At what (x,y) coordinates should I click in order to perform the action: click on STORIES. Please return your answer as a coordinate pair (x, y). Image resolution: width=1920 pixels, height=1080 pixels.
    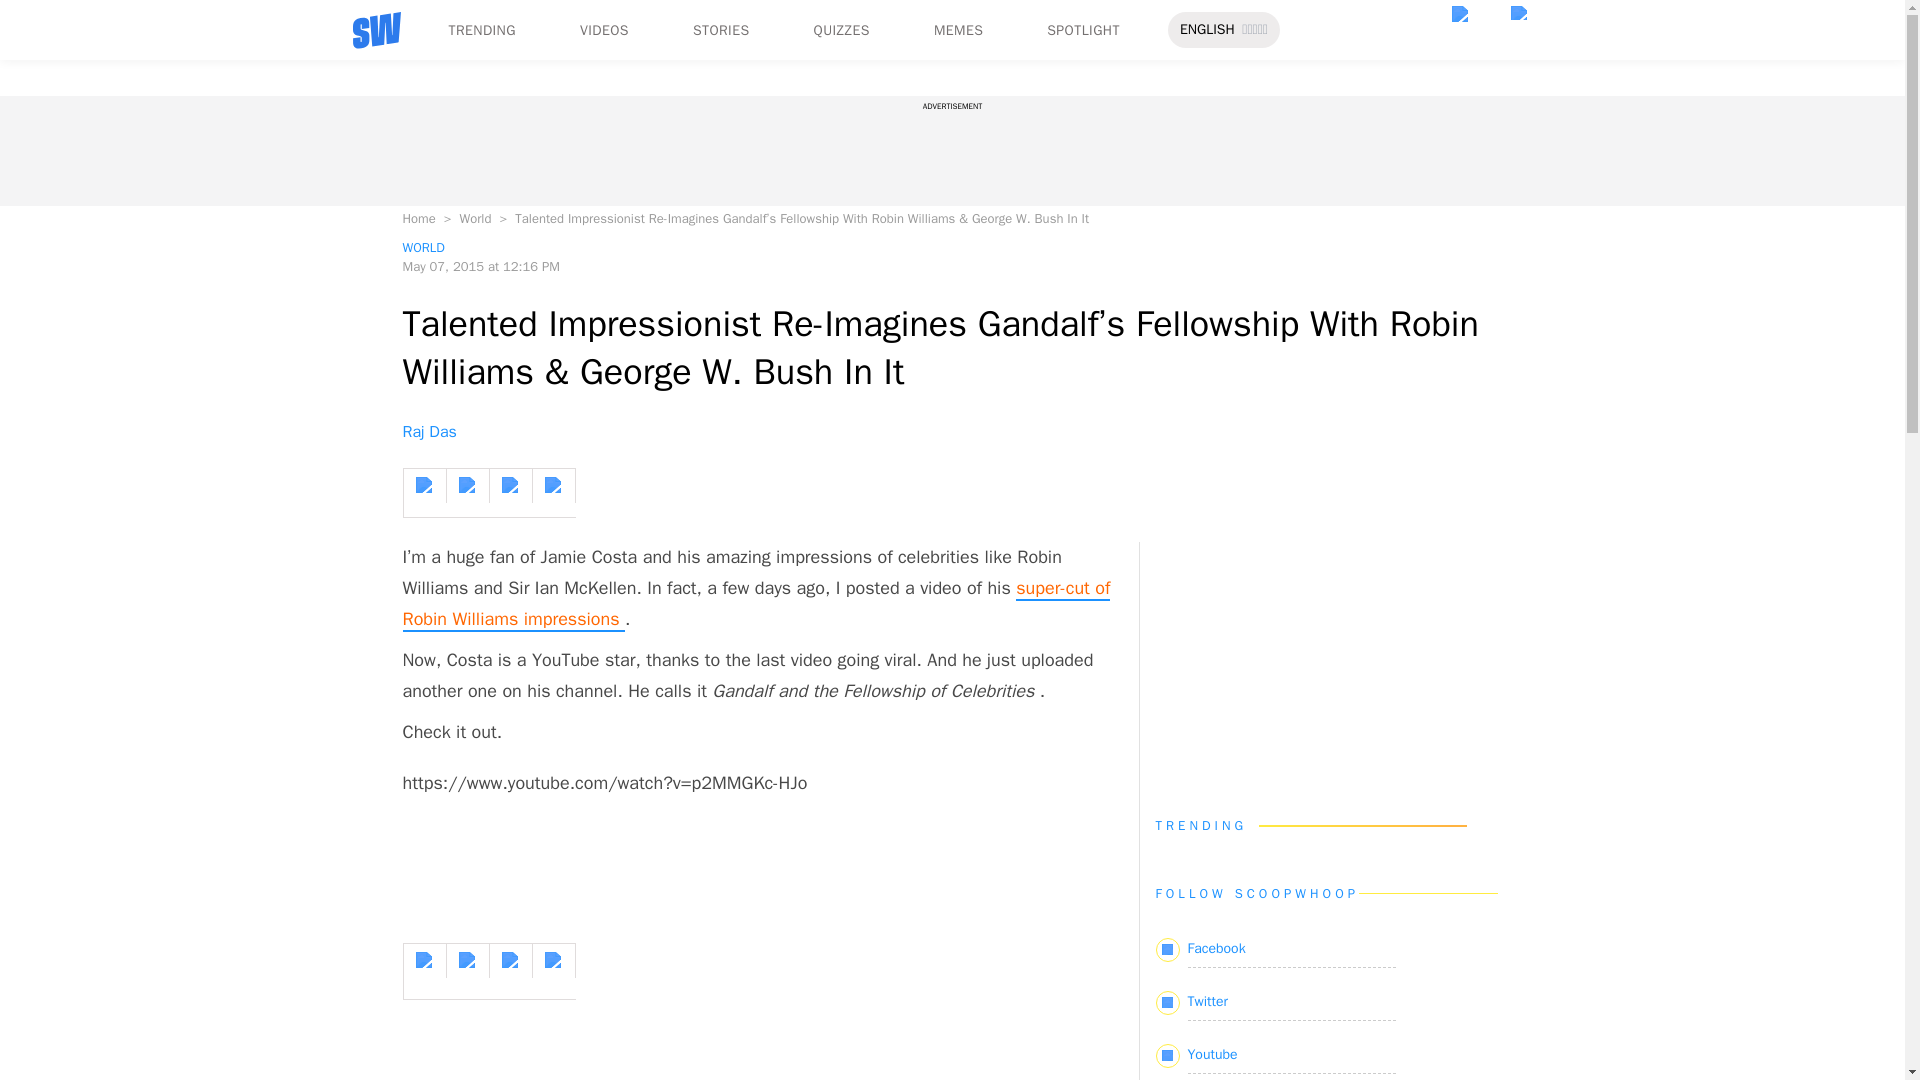
    Looking at the image, I should click on (722, 30).